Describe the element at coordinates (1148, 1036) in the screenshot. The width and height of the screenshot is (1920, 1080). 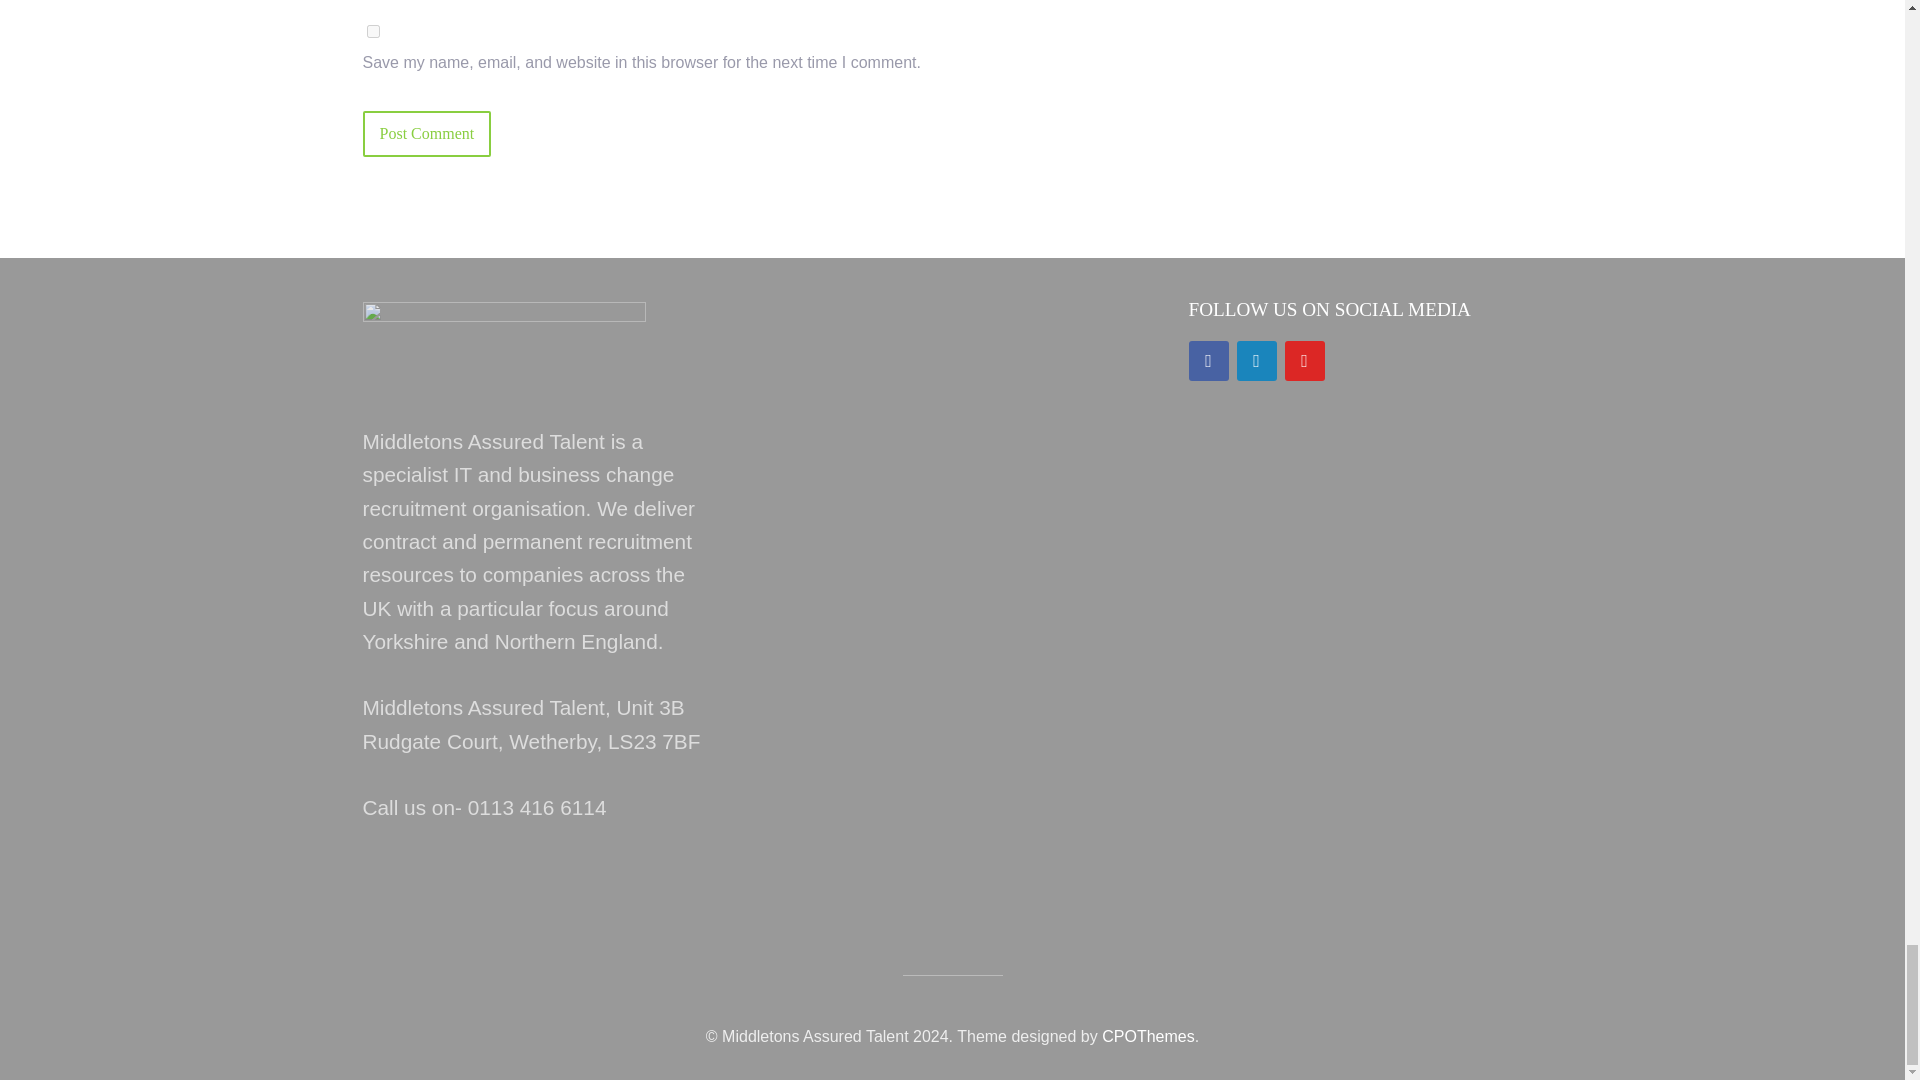
I see `CPOThemes` at that location.